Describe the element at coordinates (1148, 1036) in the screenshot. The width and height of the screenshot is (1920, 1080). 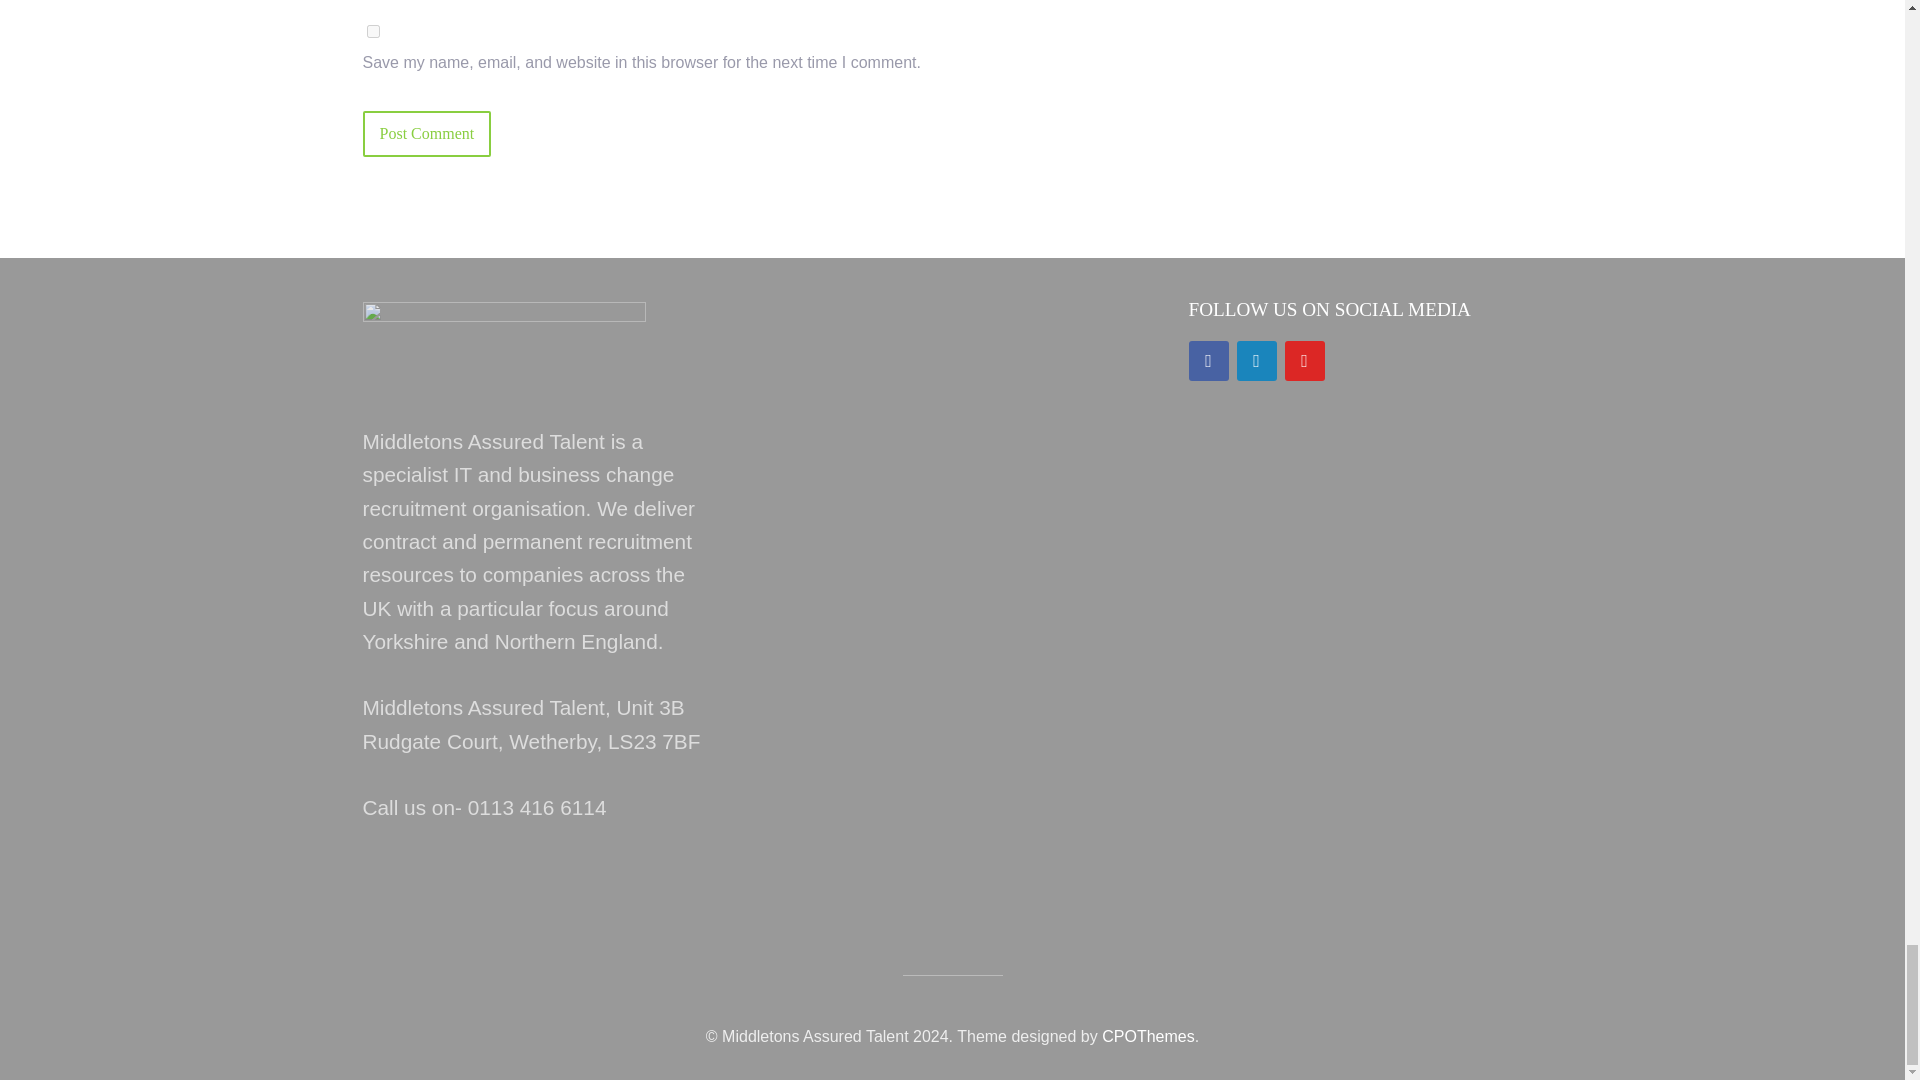
I see `CPOThemes` at that location.